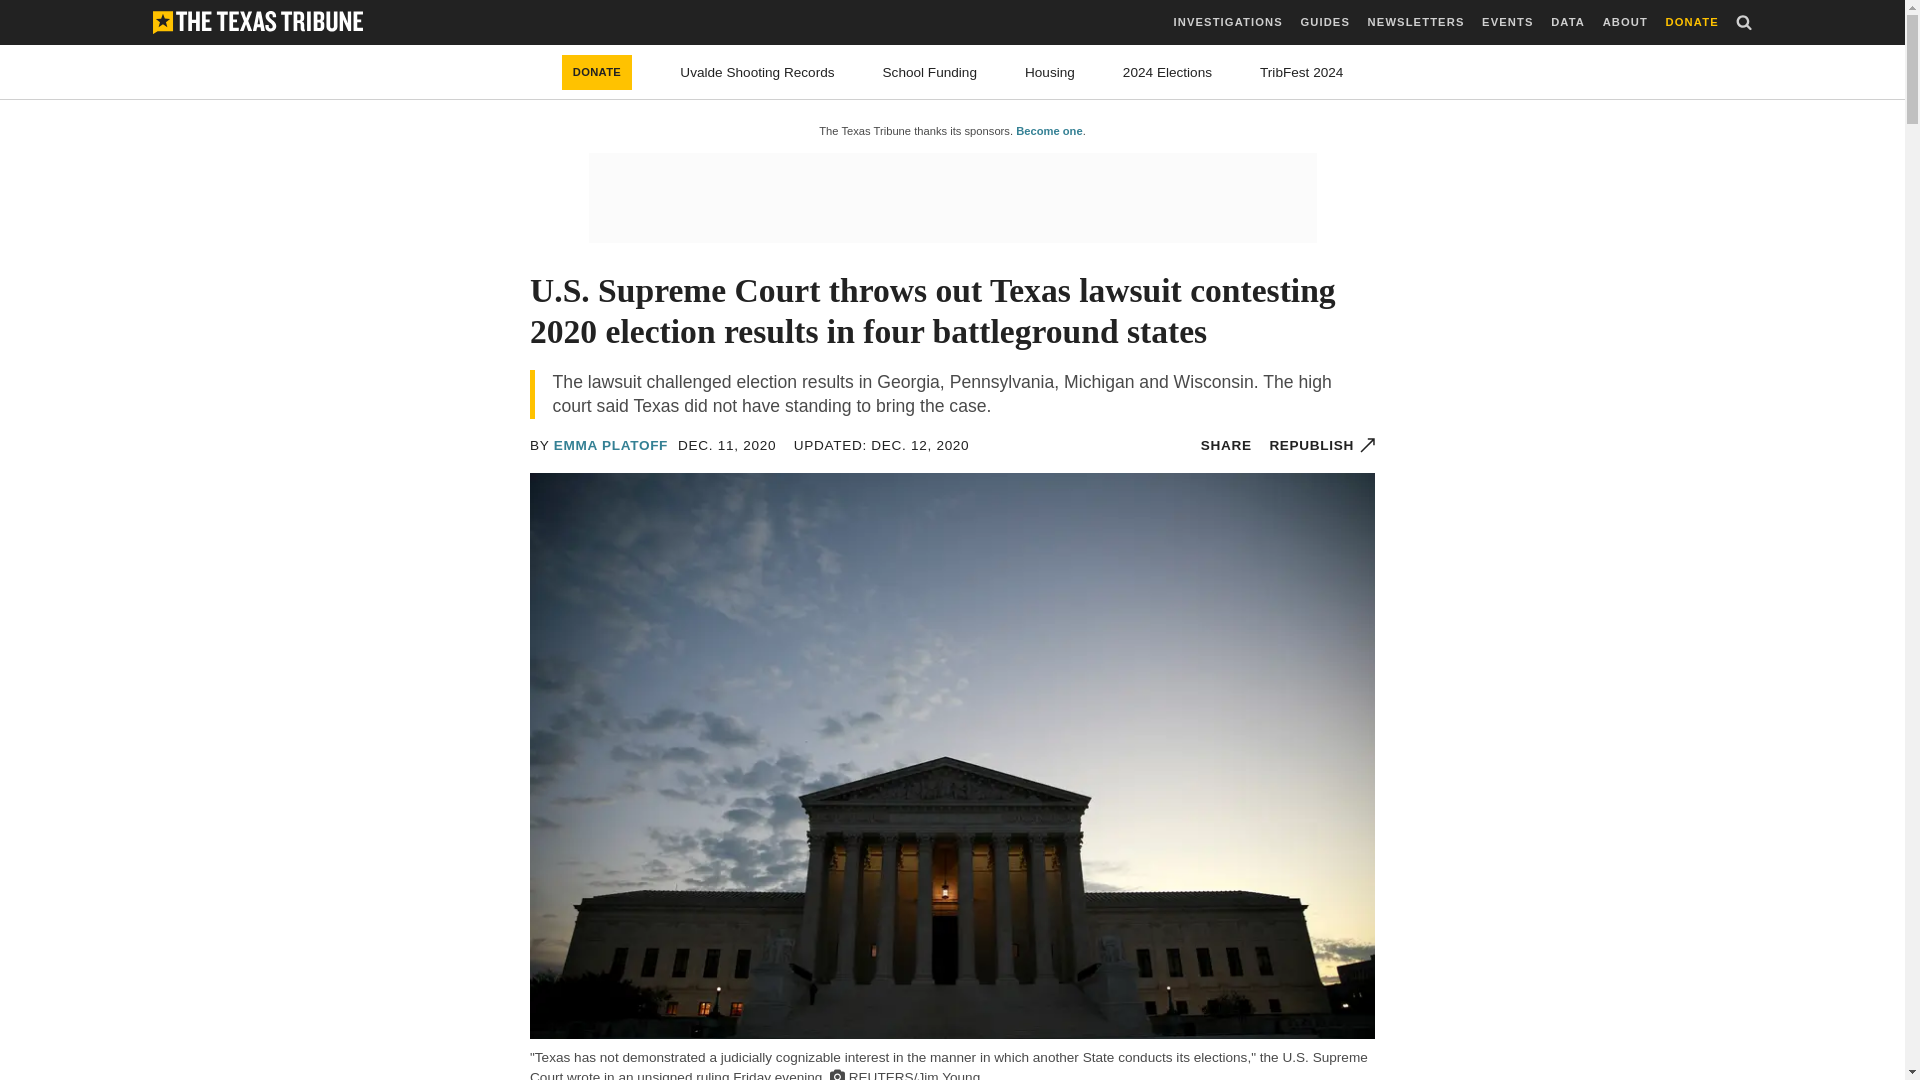  Describe the element at coordinates (930, 72) in the screenshot. I see `School Funding` at that location.